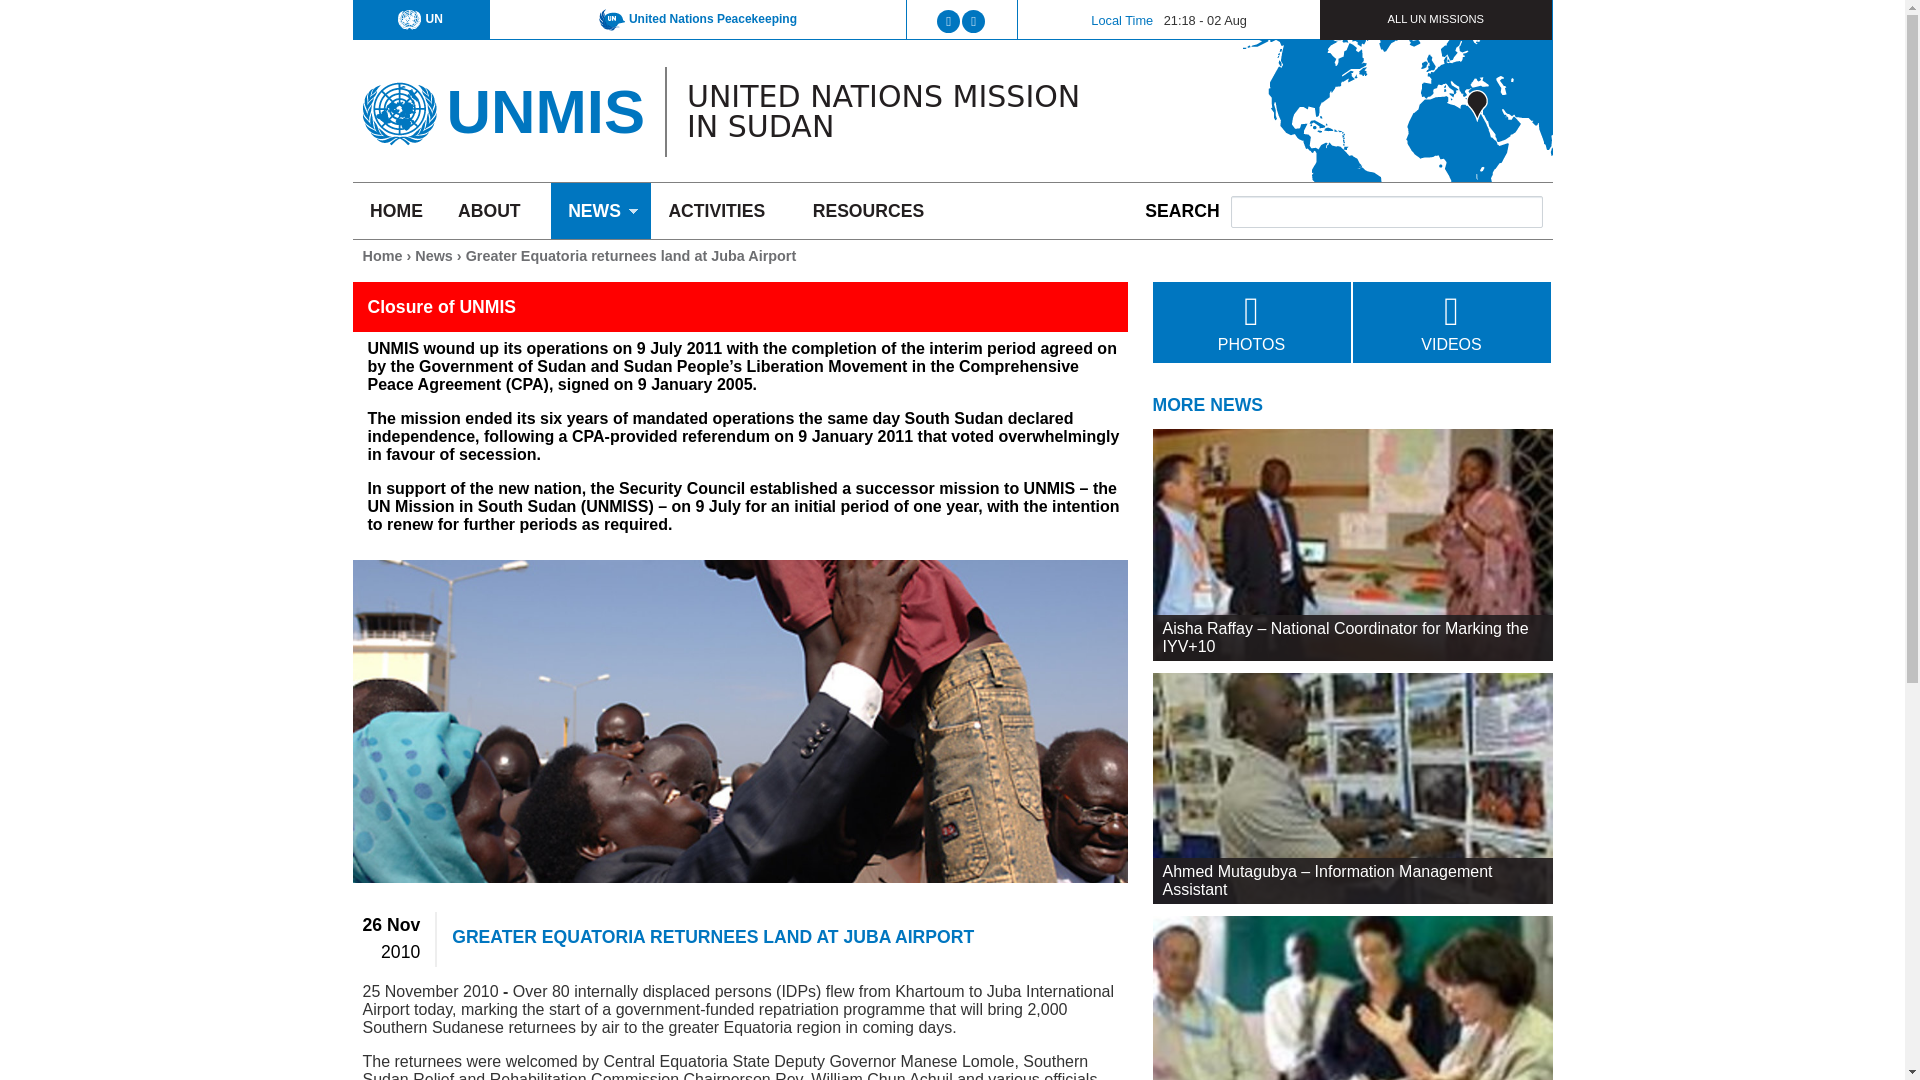  What do you see at coordinates (419, 18) in the screenshot?
I see `UN` at bounding box center [419, 18].